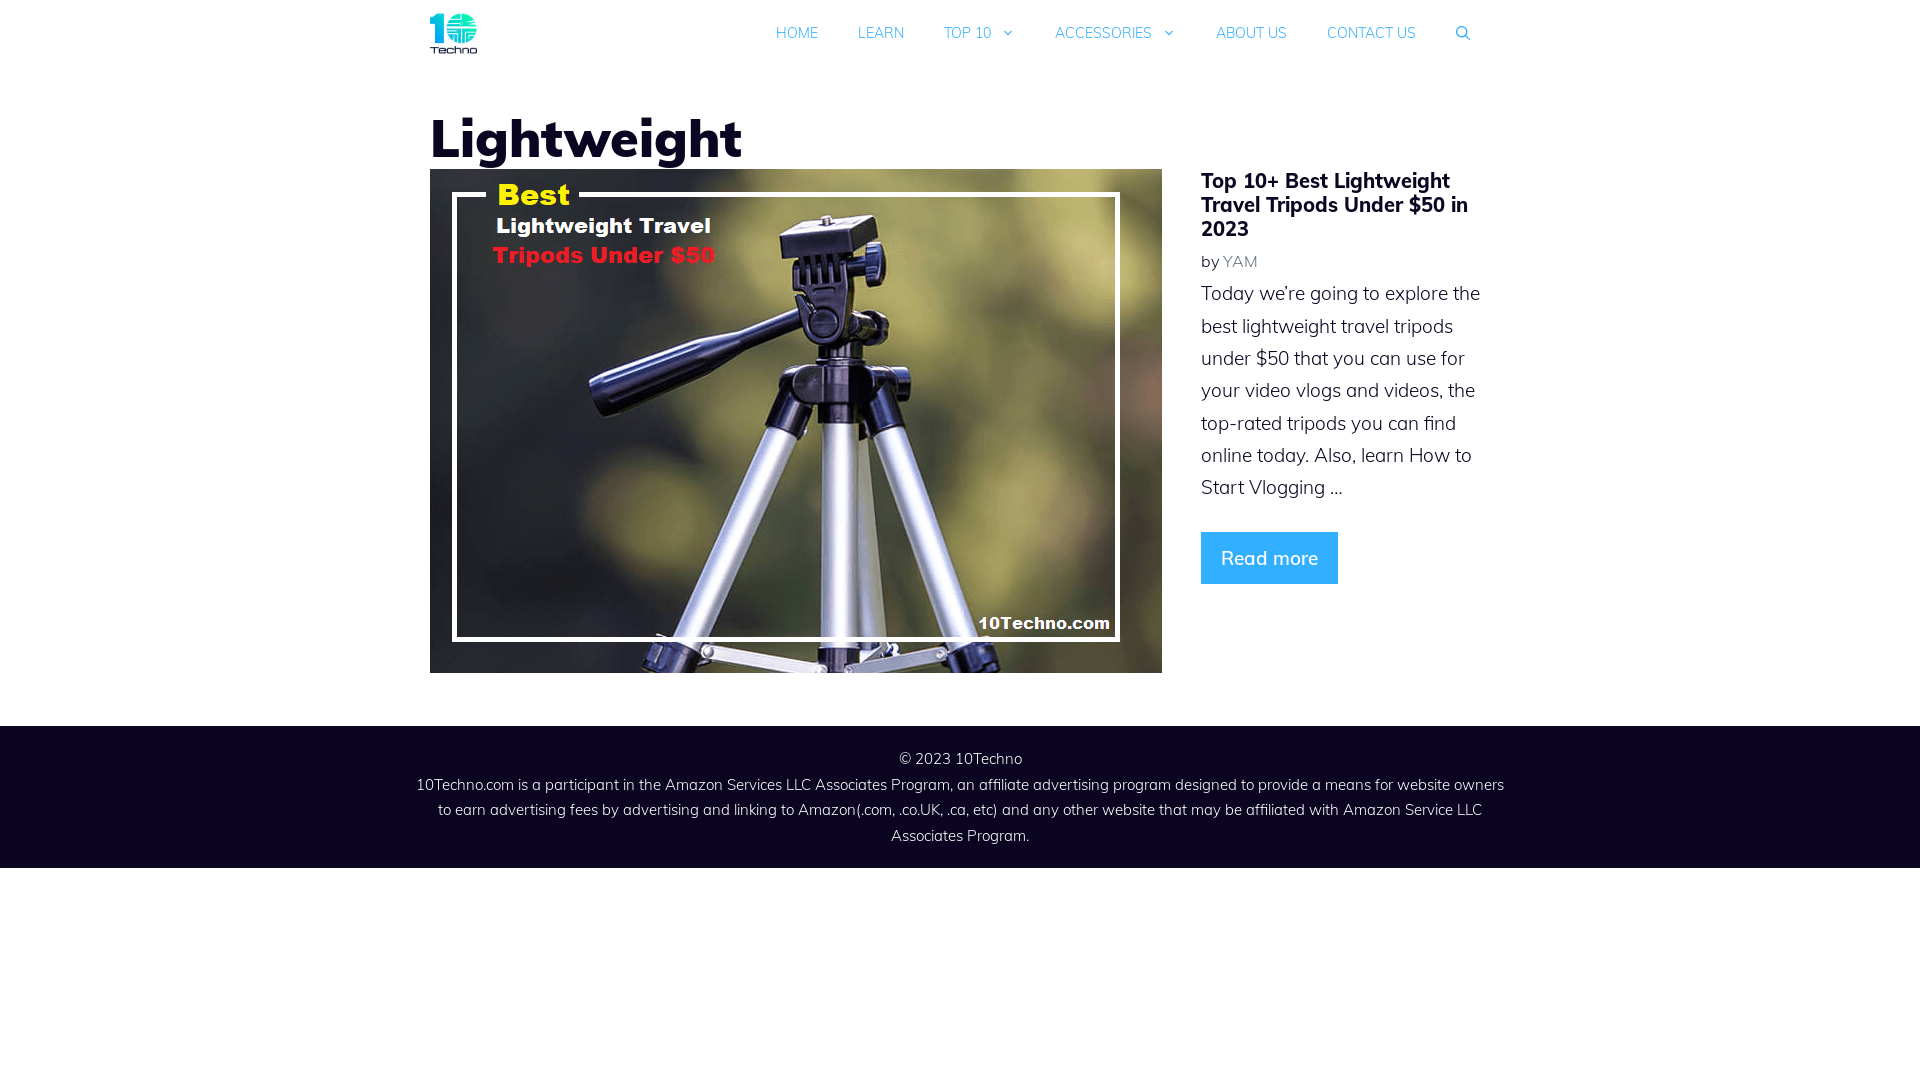 Image resolution: width=1920 pixels, height=1080 pixels. What do you see at coordinates (1252, 34) in the screenshot?
I see `ABOUT US` at bounding box center [1252, 34].